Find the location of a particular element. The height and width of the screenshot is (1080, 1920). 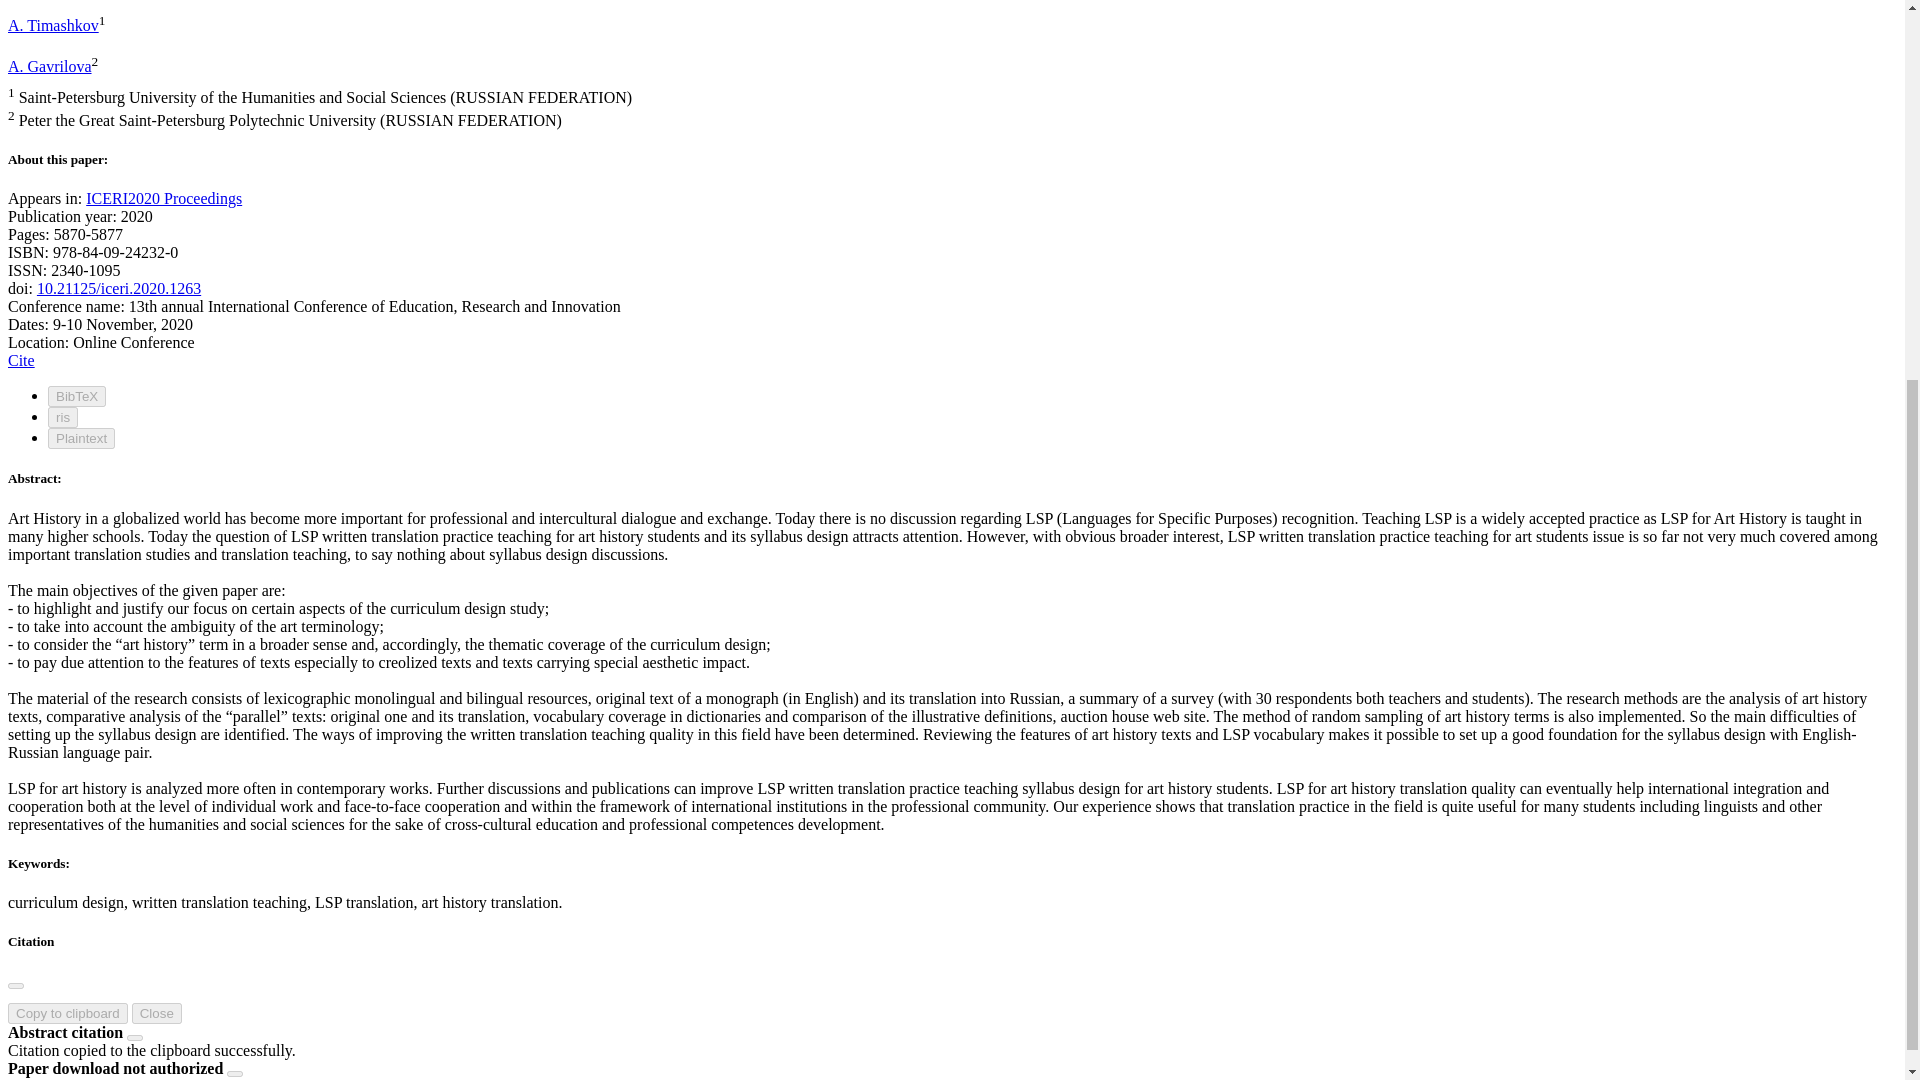

Close is located at coordinates (157, 1013).